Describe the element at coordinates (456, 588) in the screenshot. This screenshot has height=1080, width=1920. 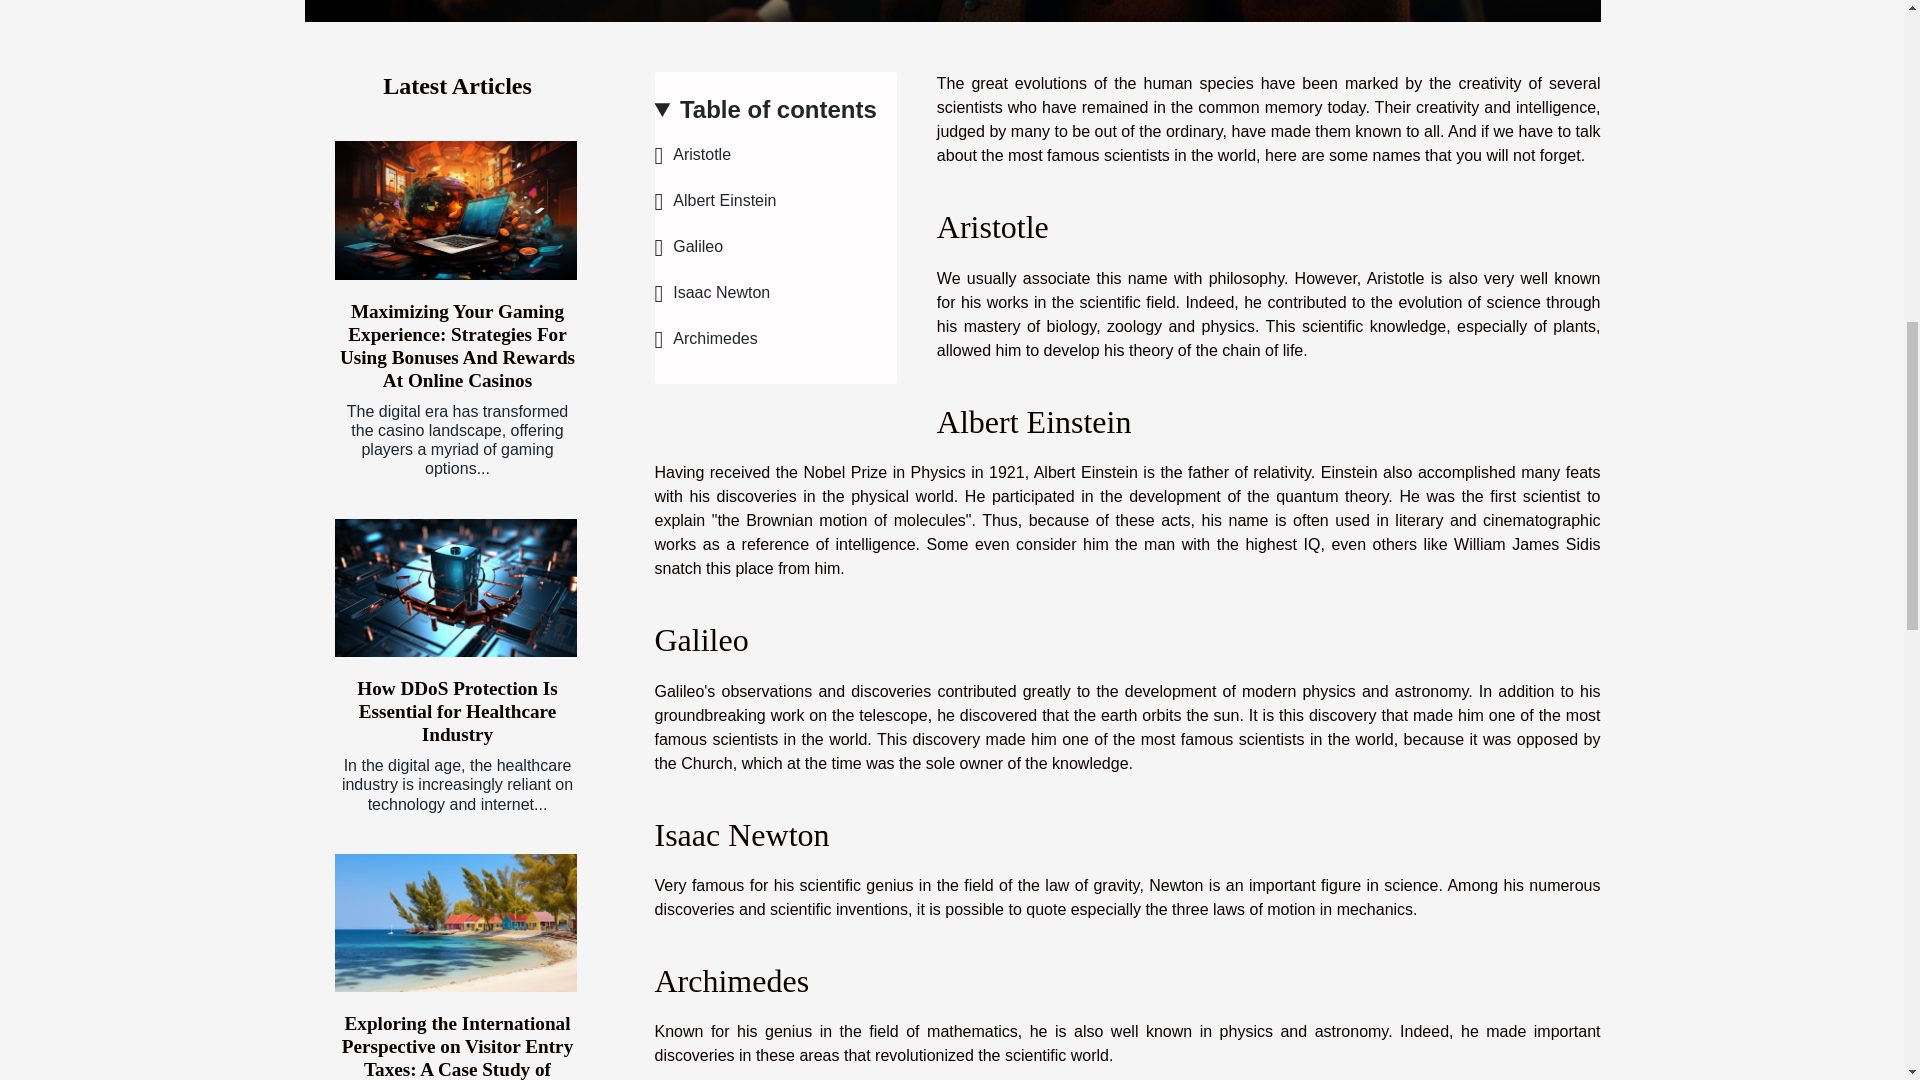
I see `How DDoS Protection Is Essential for Healthcare Industry` at that location.